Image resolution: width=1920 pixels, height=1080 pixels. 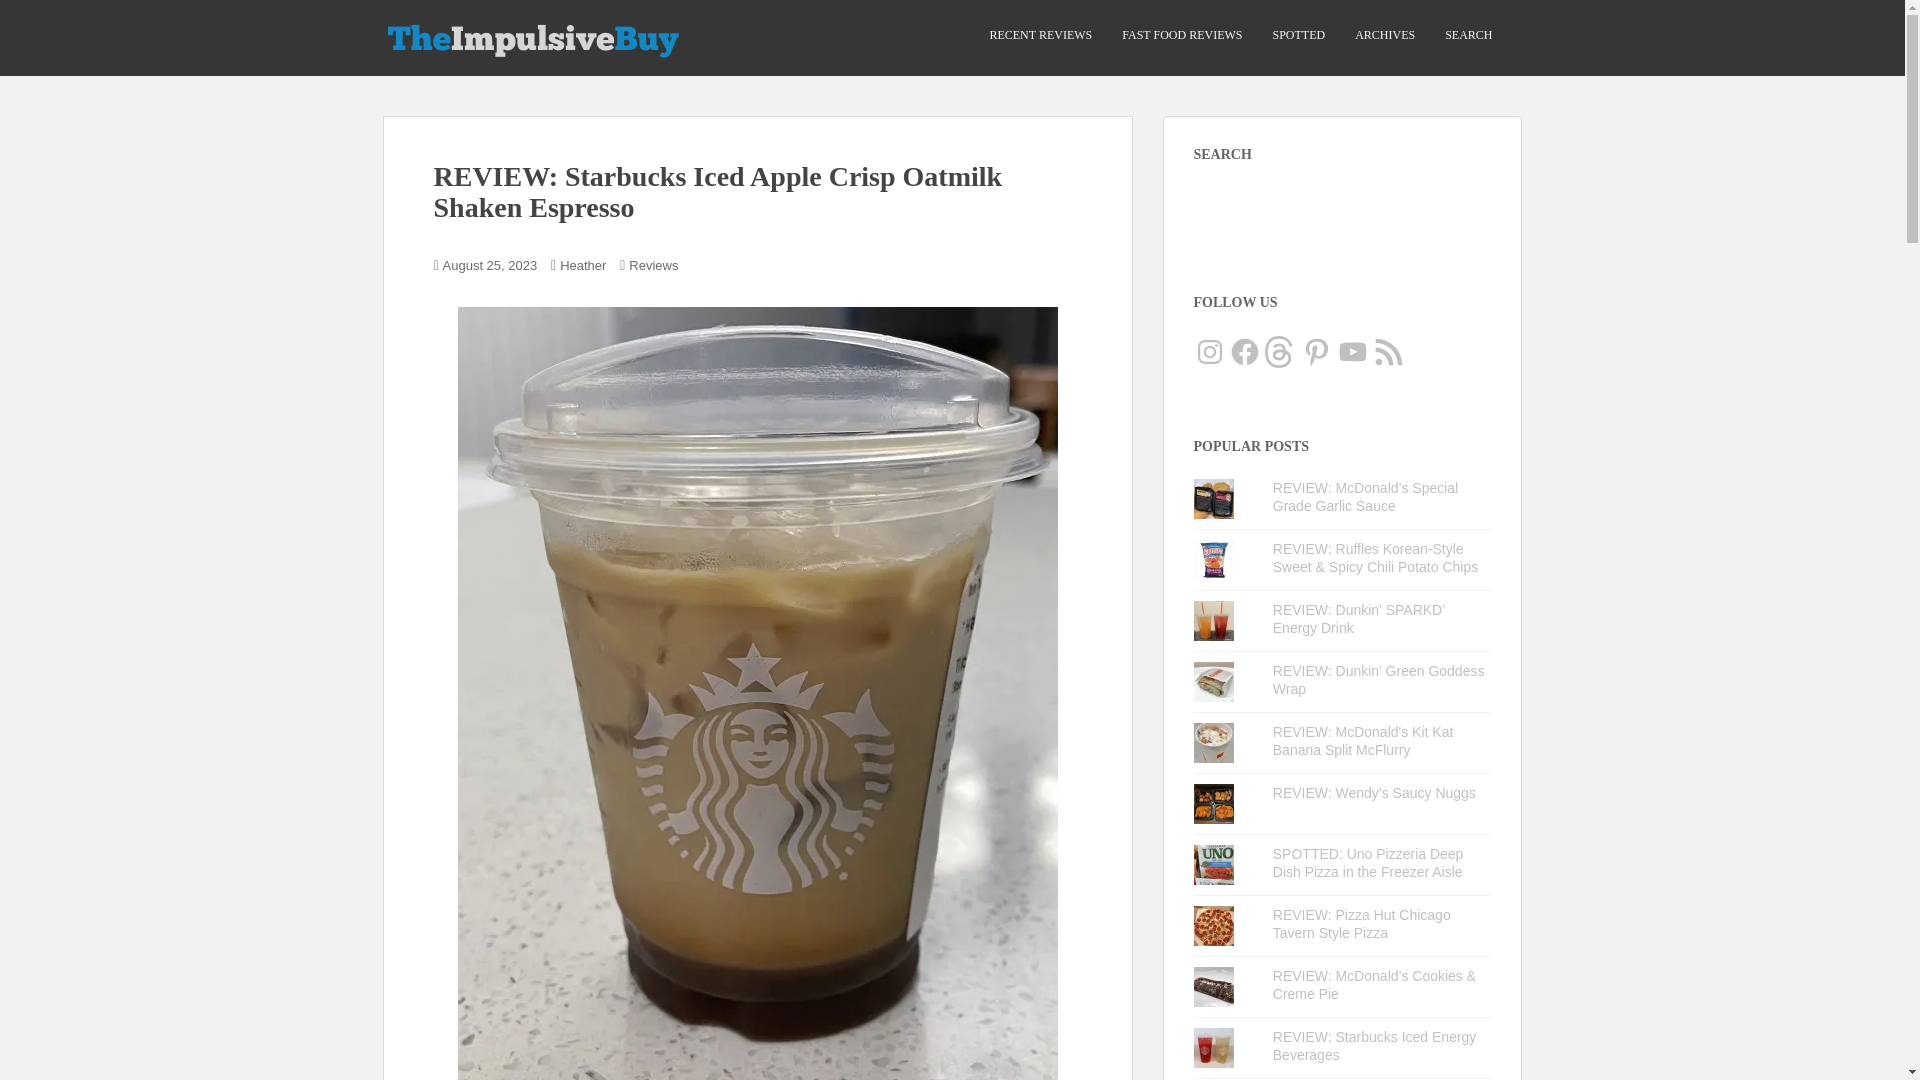 I want to click on ARCHIVES, so click(x=1385, y=35).